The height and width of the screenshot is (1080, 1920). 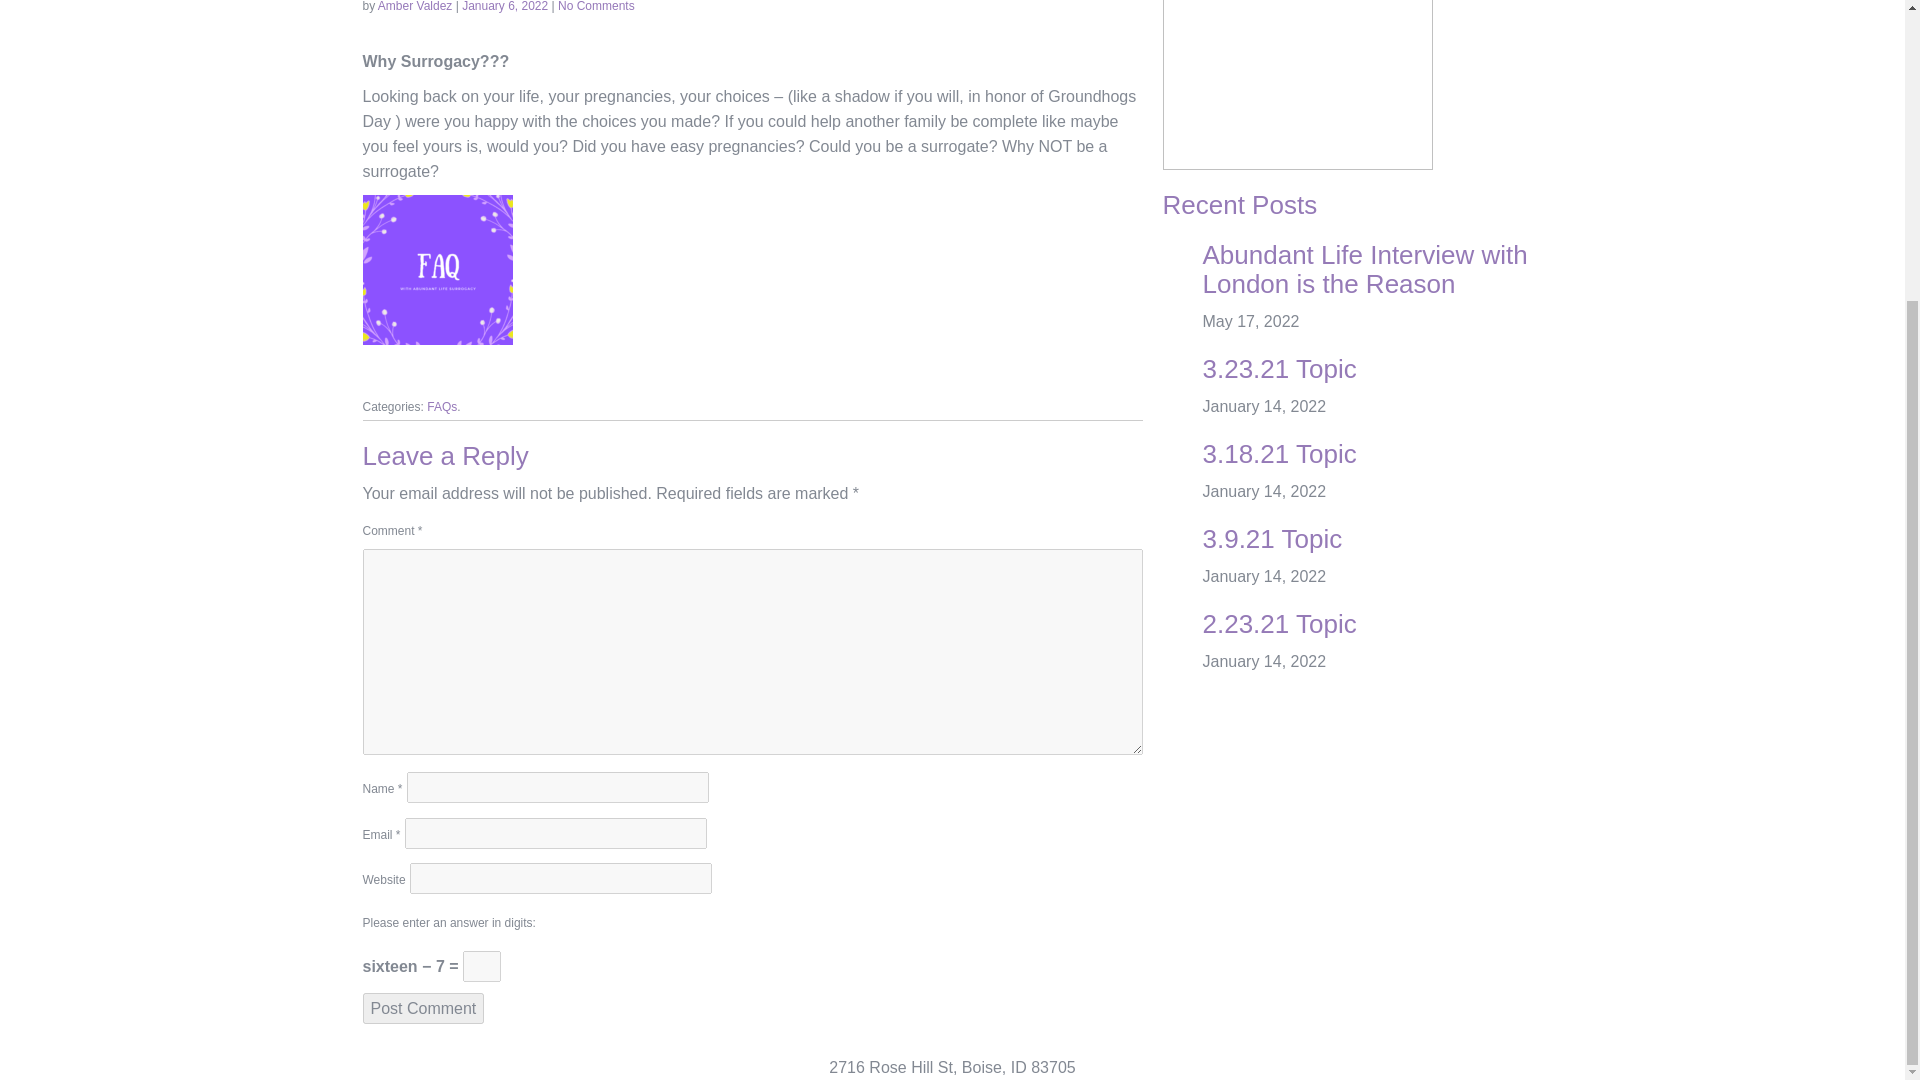 What do you see at coordinates (1278, 624) in the screenshot?
I see `2.23.21 Topic` at bounding box center [1278, 624].